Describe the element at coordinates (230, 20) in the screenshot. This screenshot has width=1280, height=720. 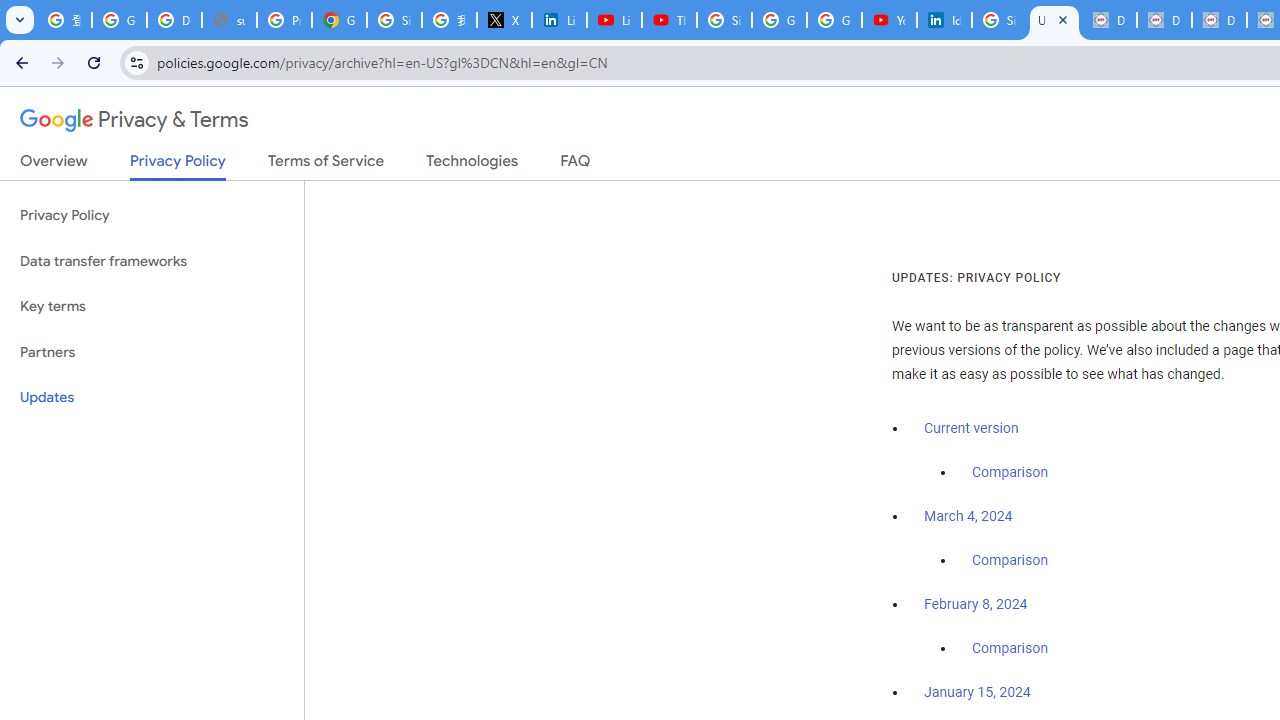
I see `support.google.com - Network error` at that location.